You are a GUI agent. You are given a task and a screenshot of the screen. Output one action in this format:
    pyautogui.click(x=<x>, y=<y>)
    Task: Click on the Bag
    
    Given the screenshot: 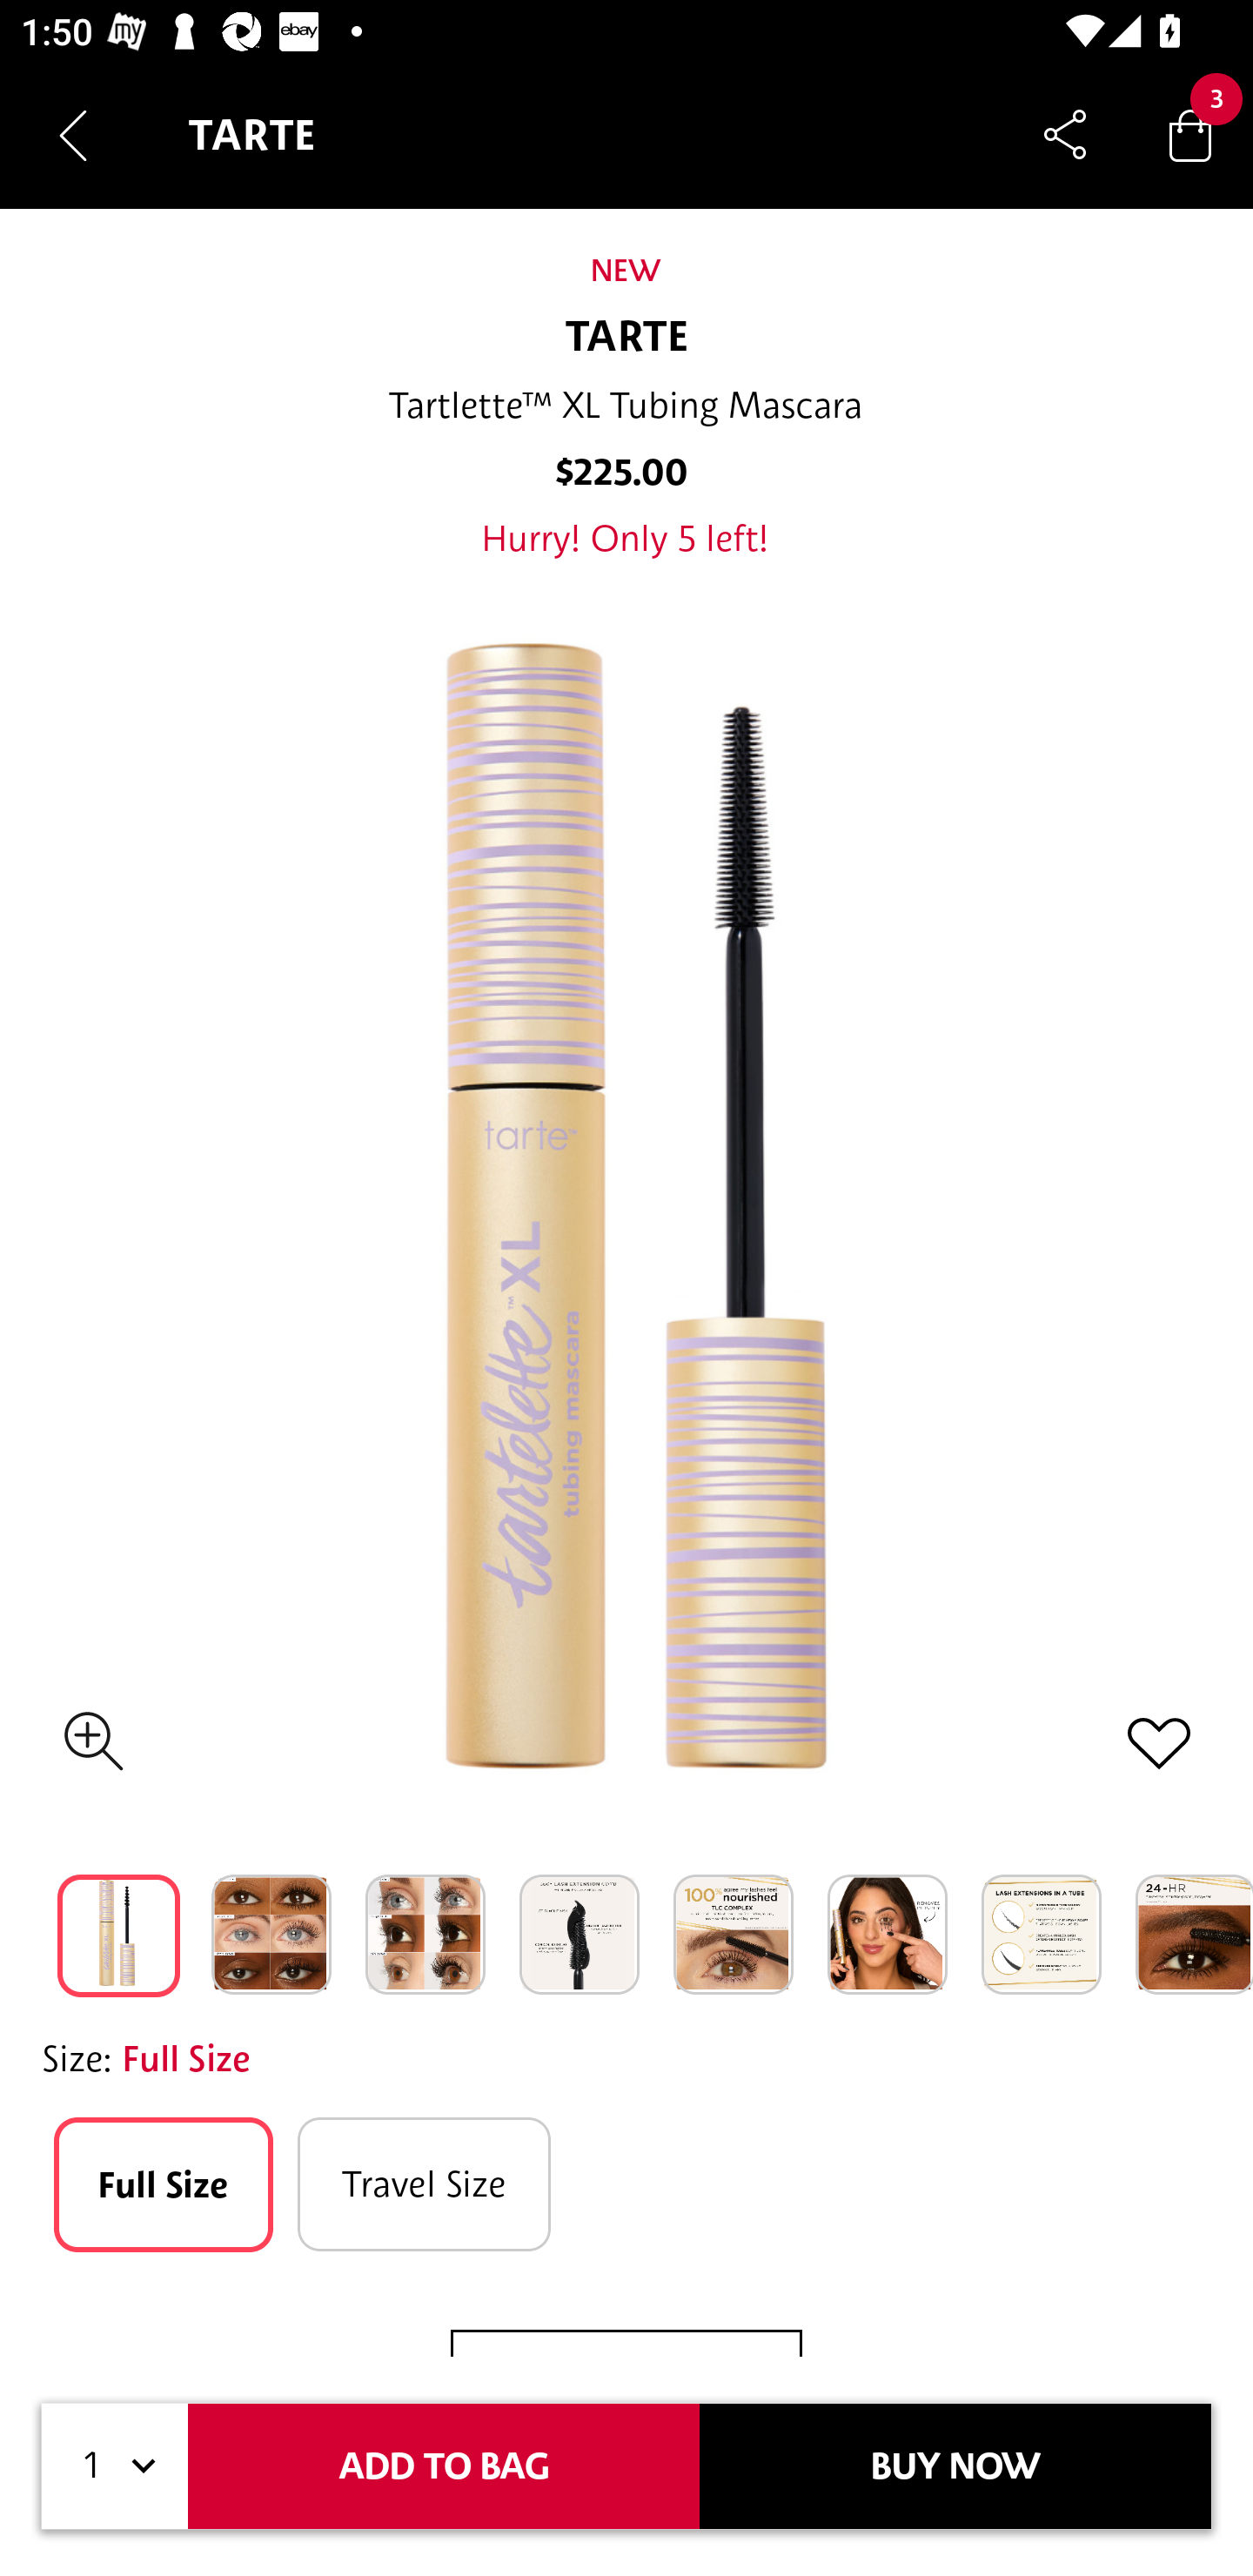 What is the action you would take?
    pyautogui.click(x=1190, y=134)
    